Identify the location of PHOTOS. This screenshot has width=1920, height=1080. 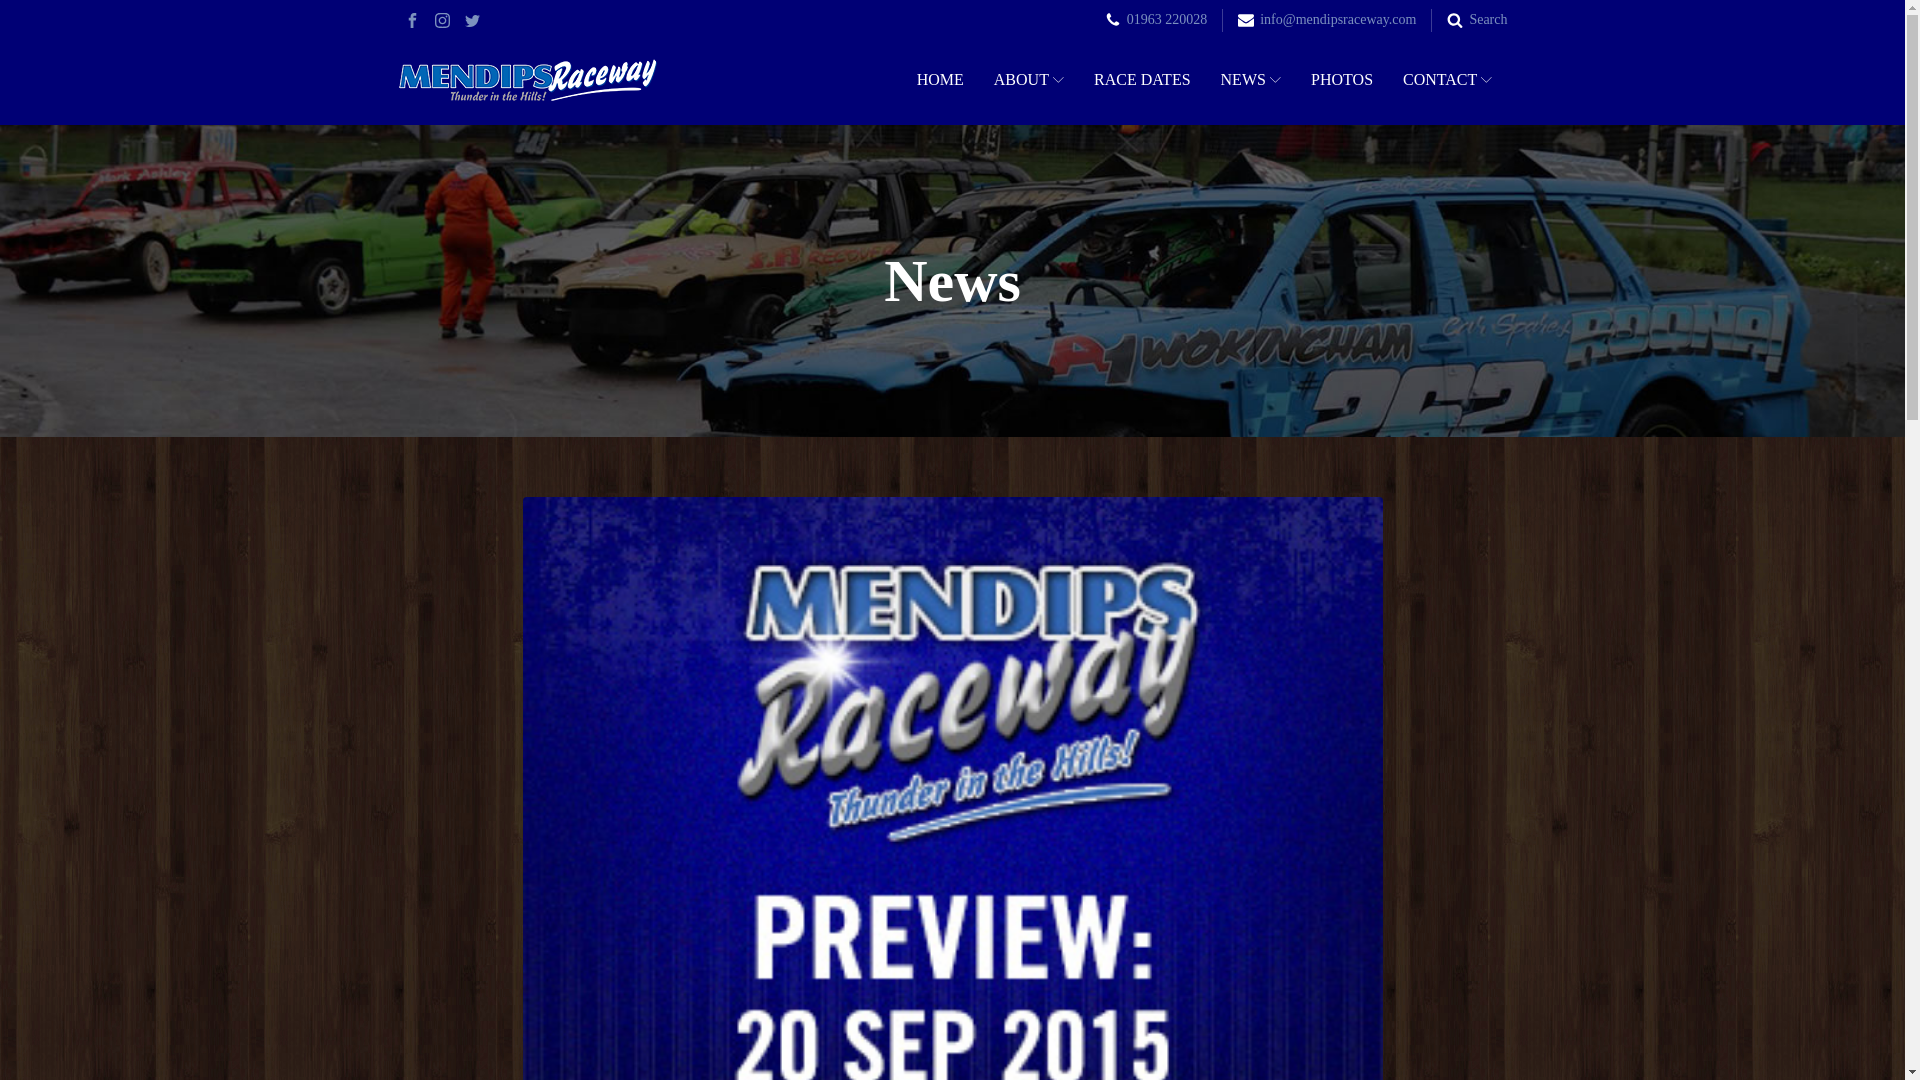
(1342, 80).